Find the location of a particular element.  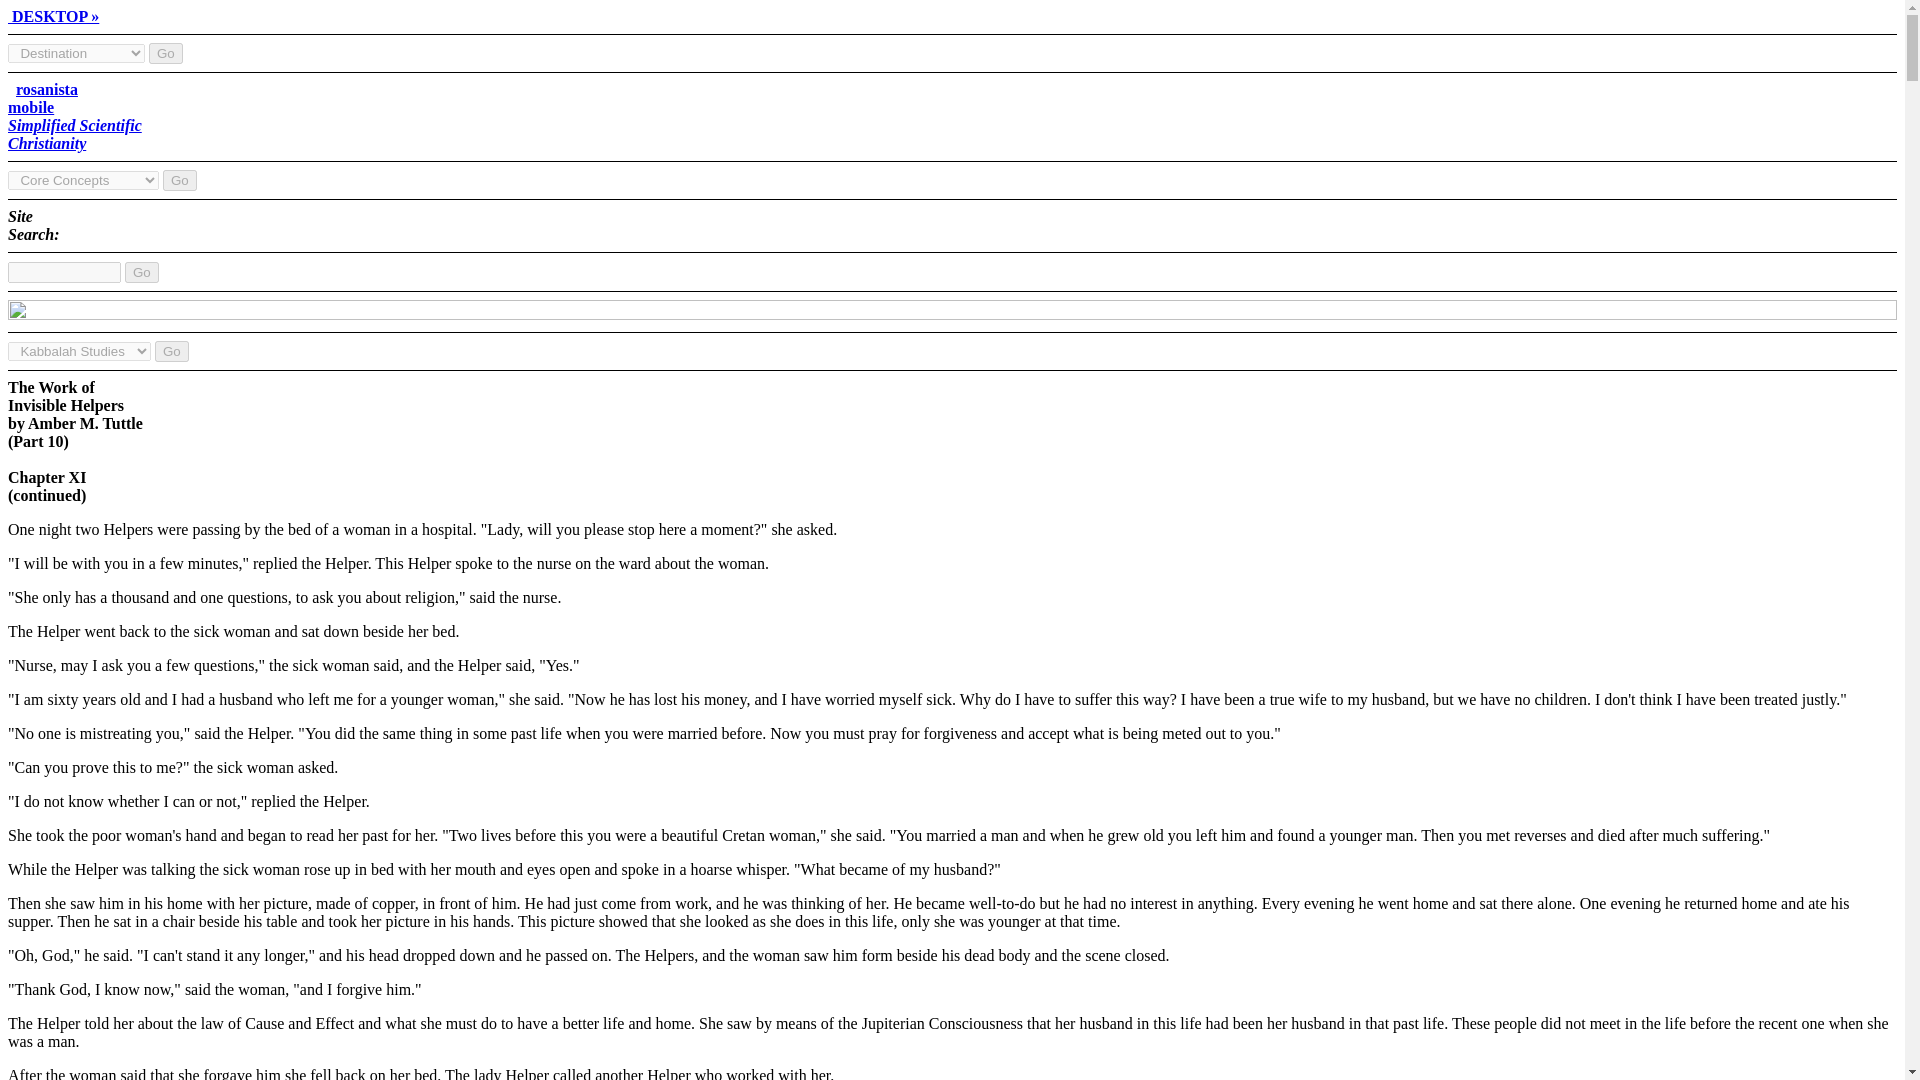

Go is located at coordinates (180, 180).